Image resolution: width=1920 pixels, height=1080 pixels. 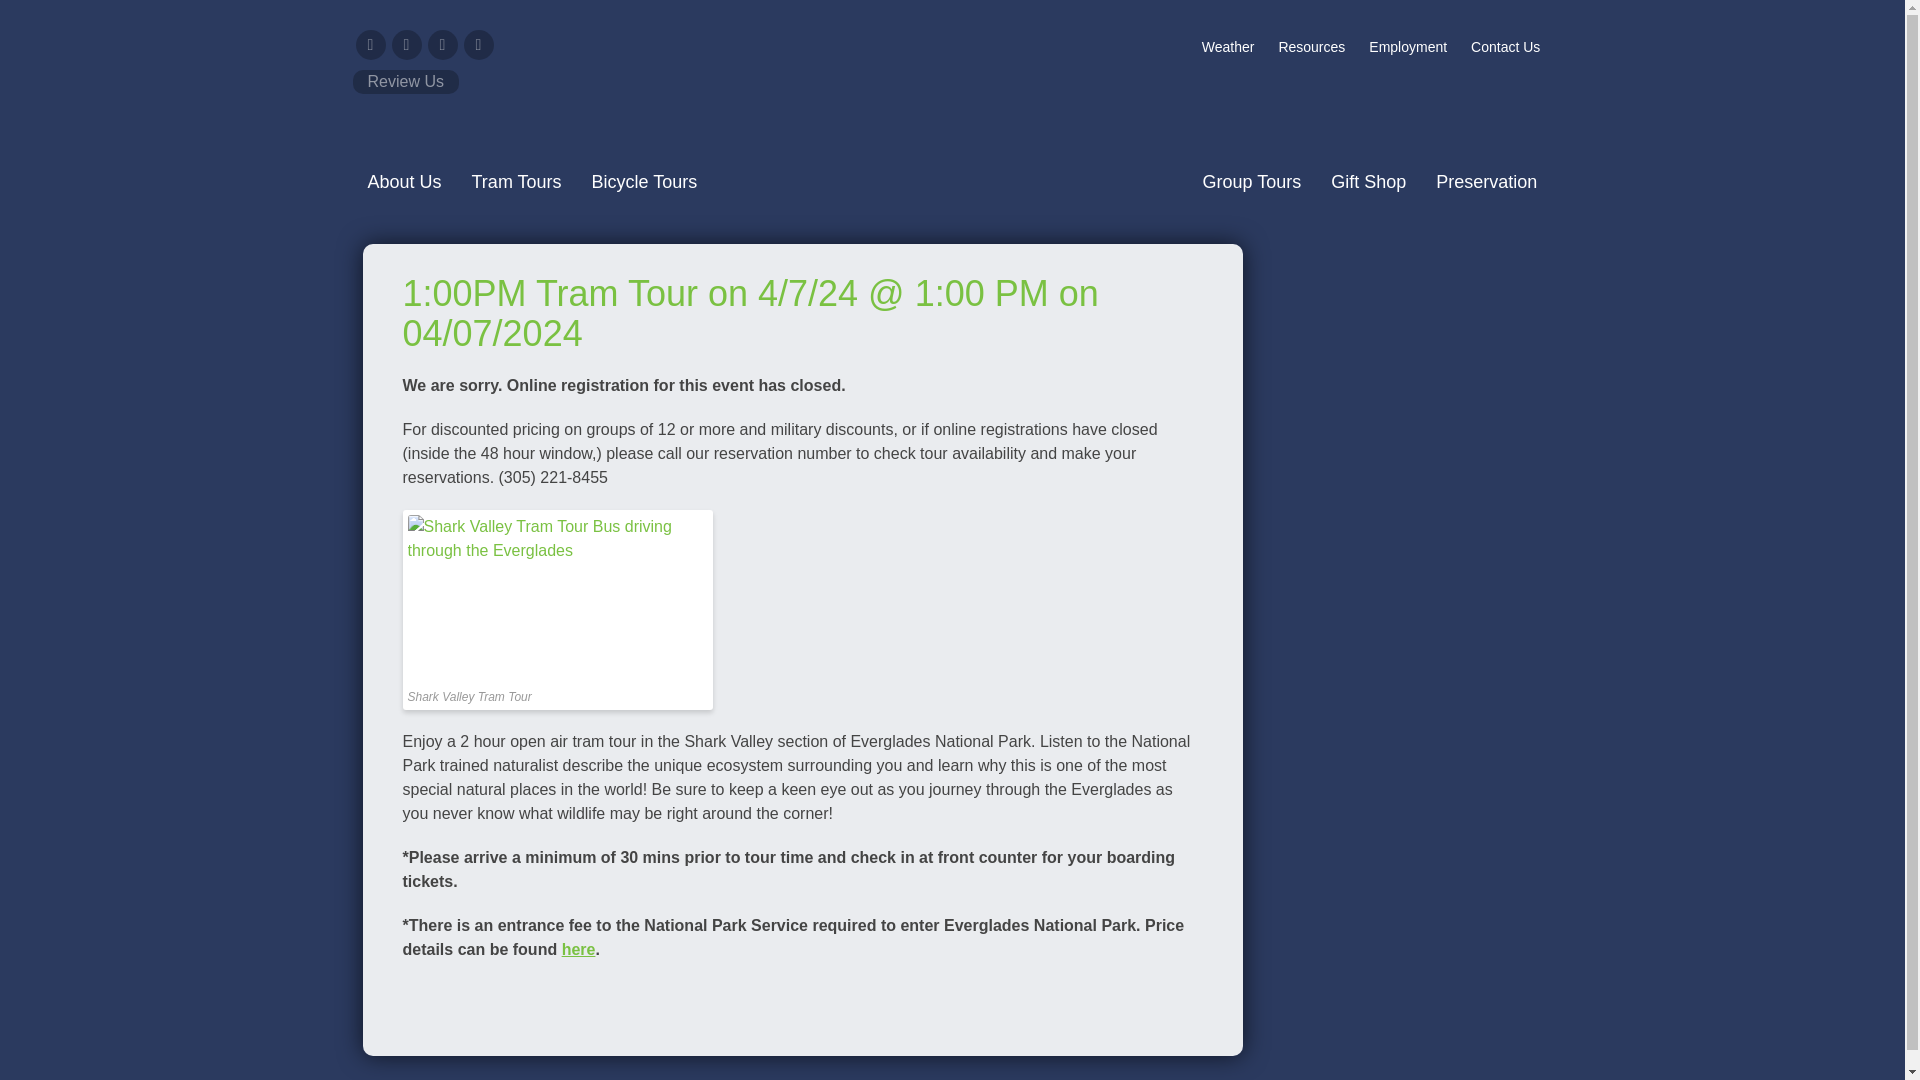 I want to click on here, so click(x=578, y=948).